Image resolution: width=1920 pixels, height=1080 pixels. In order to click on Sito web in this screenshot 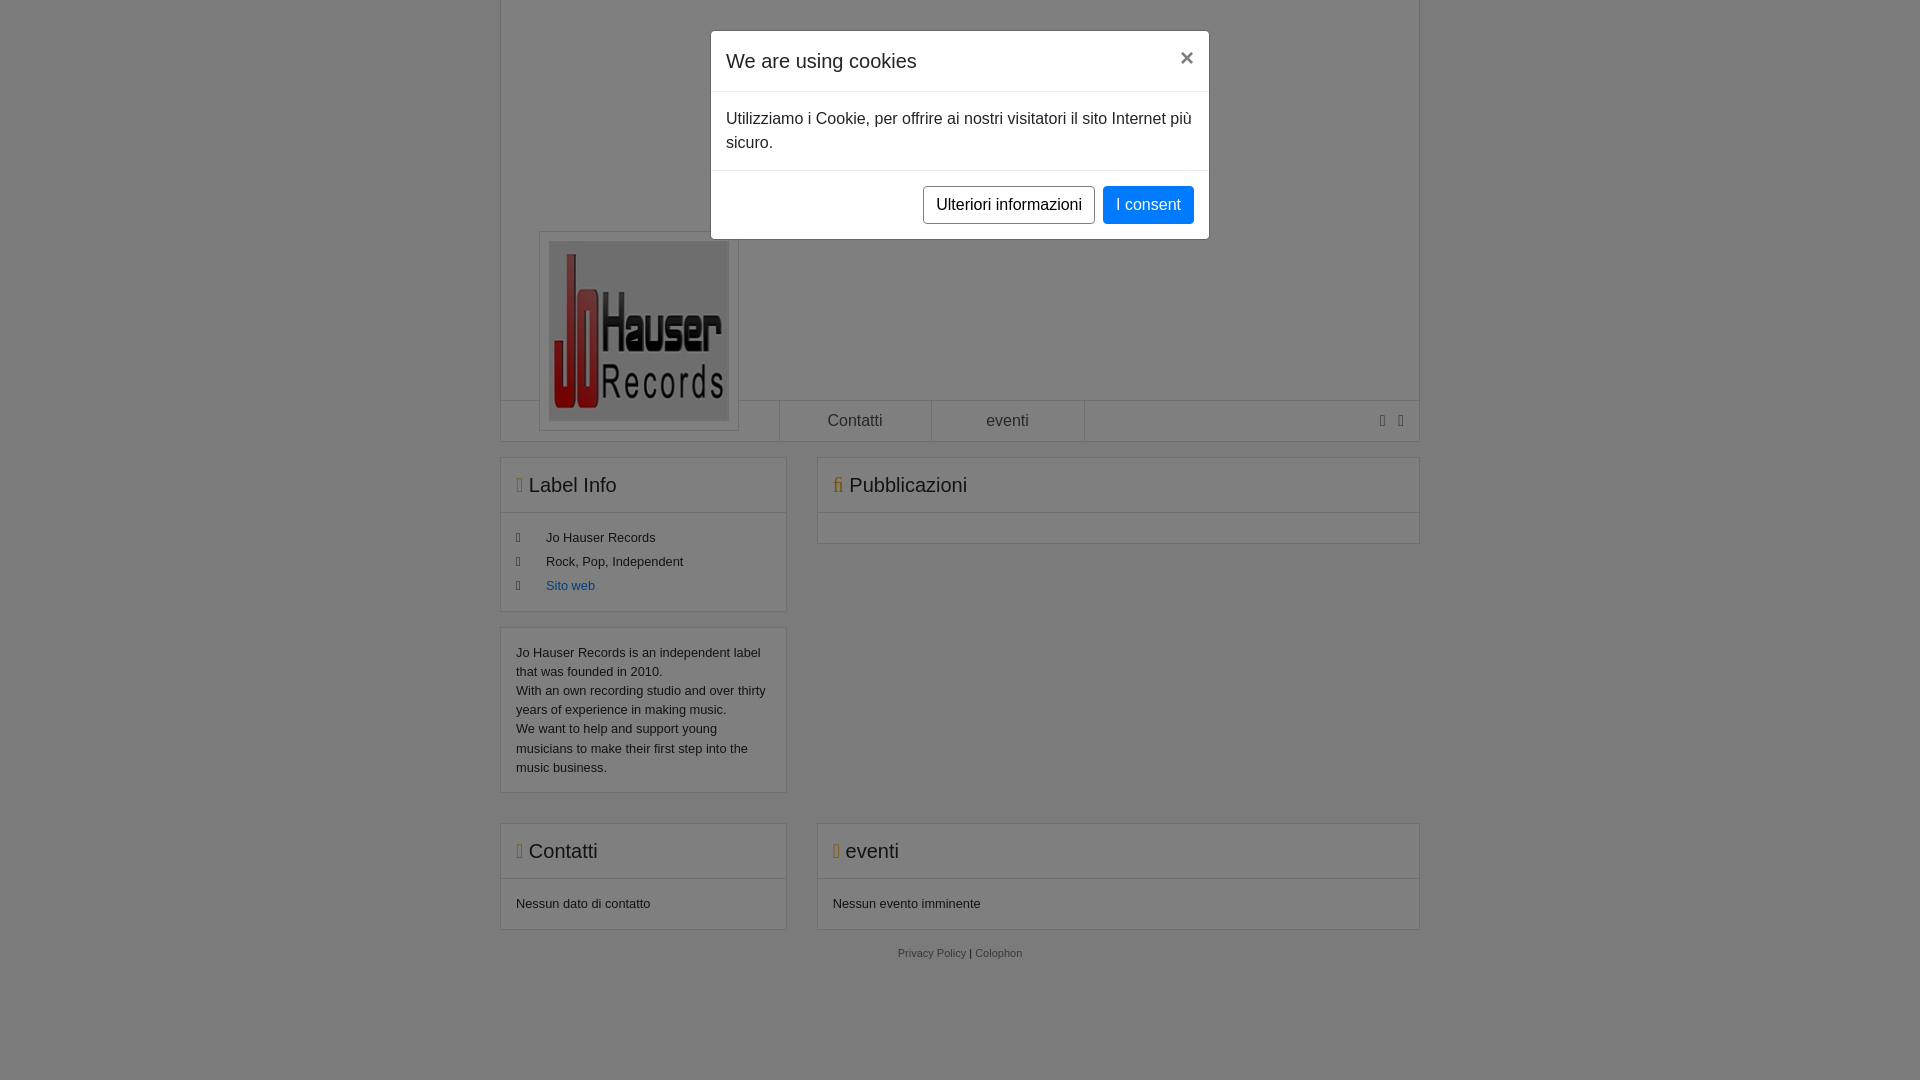, I will do `click(570, 584)`.